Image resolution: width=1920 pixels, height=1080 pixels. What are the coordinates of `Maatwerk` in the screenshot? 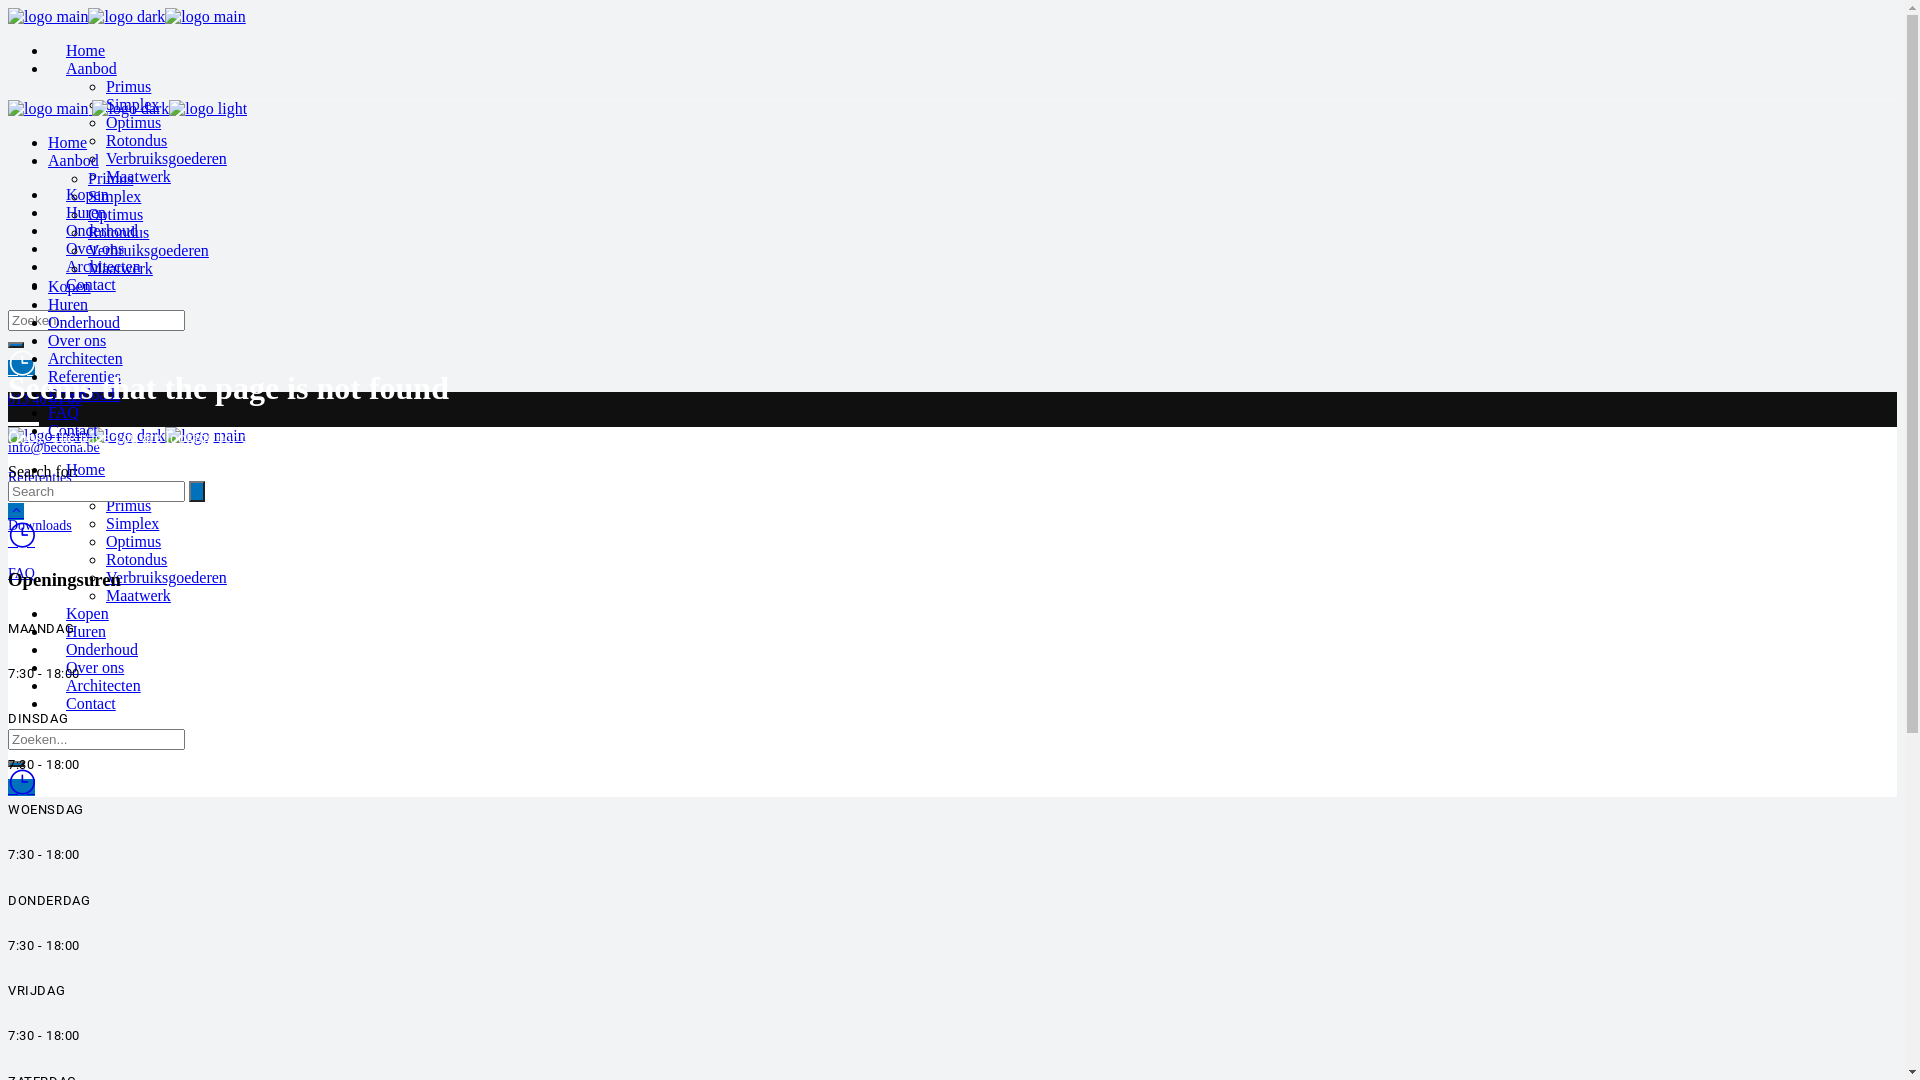 It's located at (138, 176).